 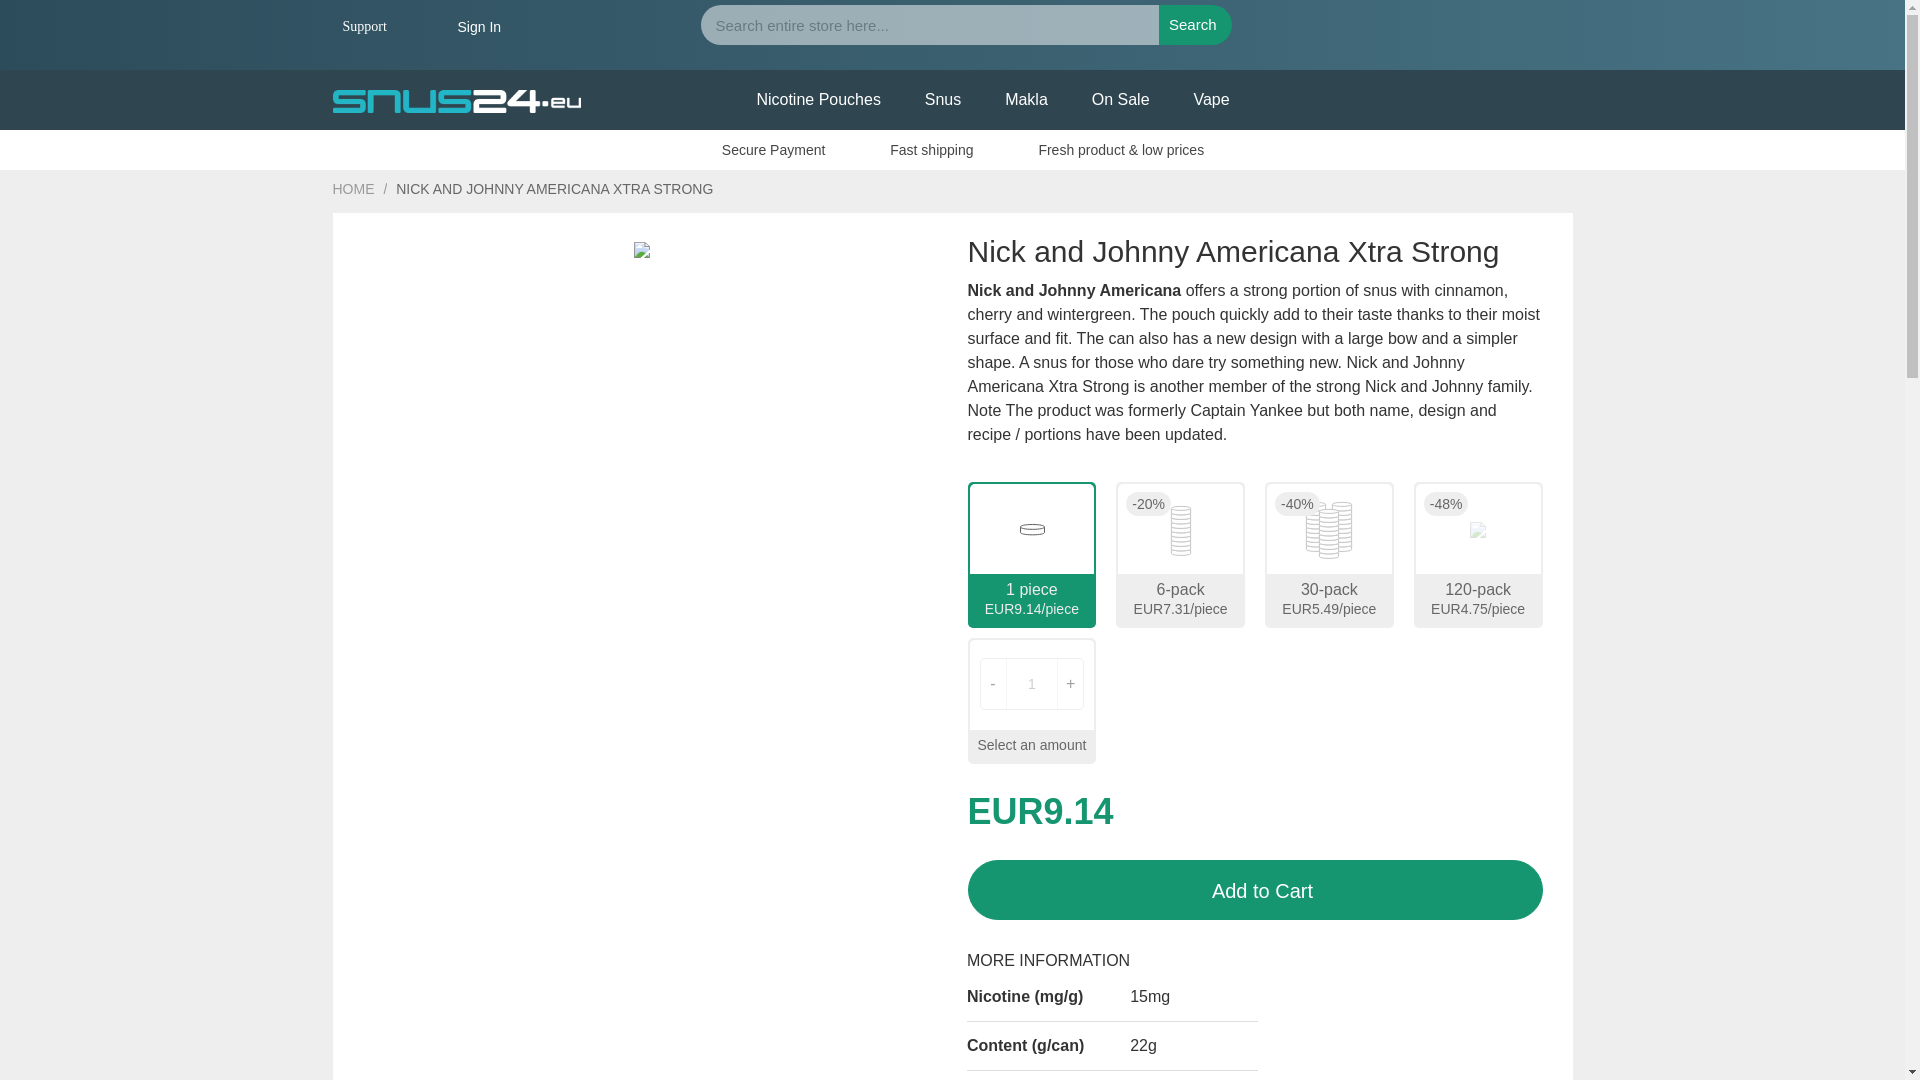 What do you see at coordinates (818, 100) in the screenshot?
I see `Nicotine Pouches` at bounding box center [818, 100].